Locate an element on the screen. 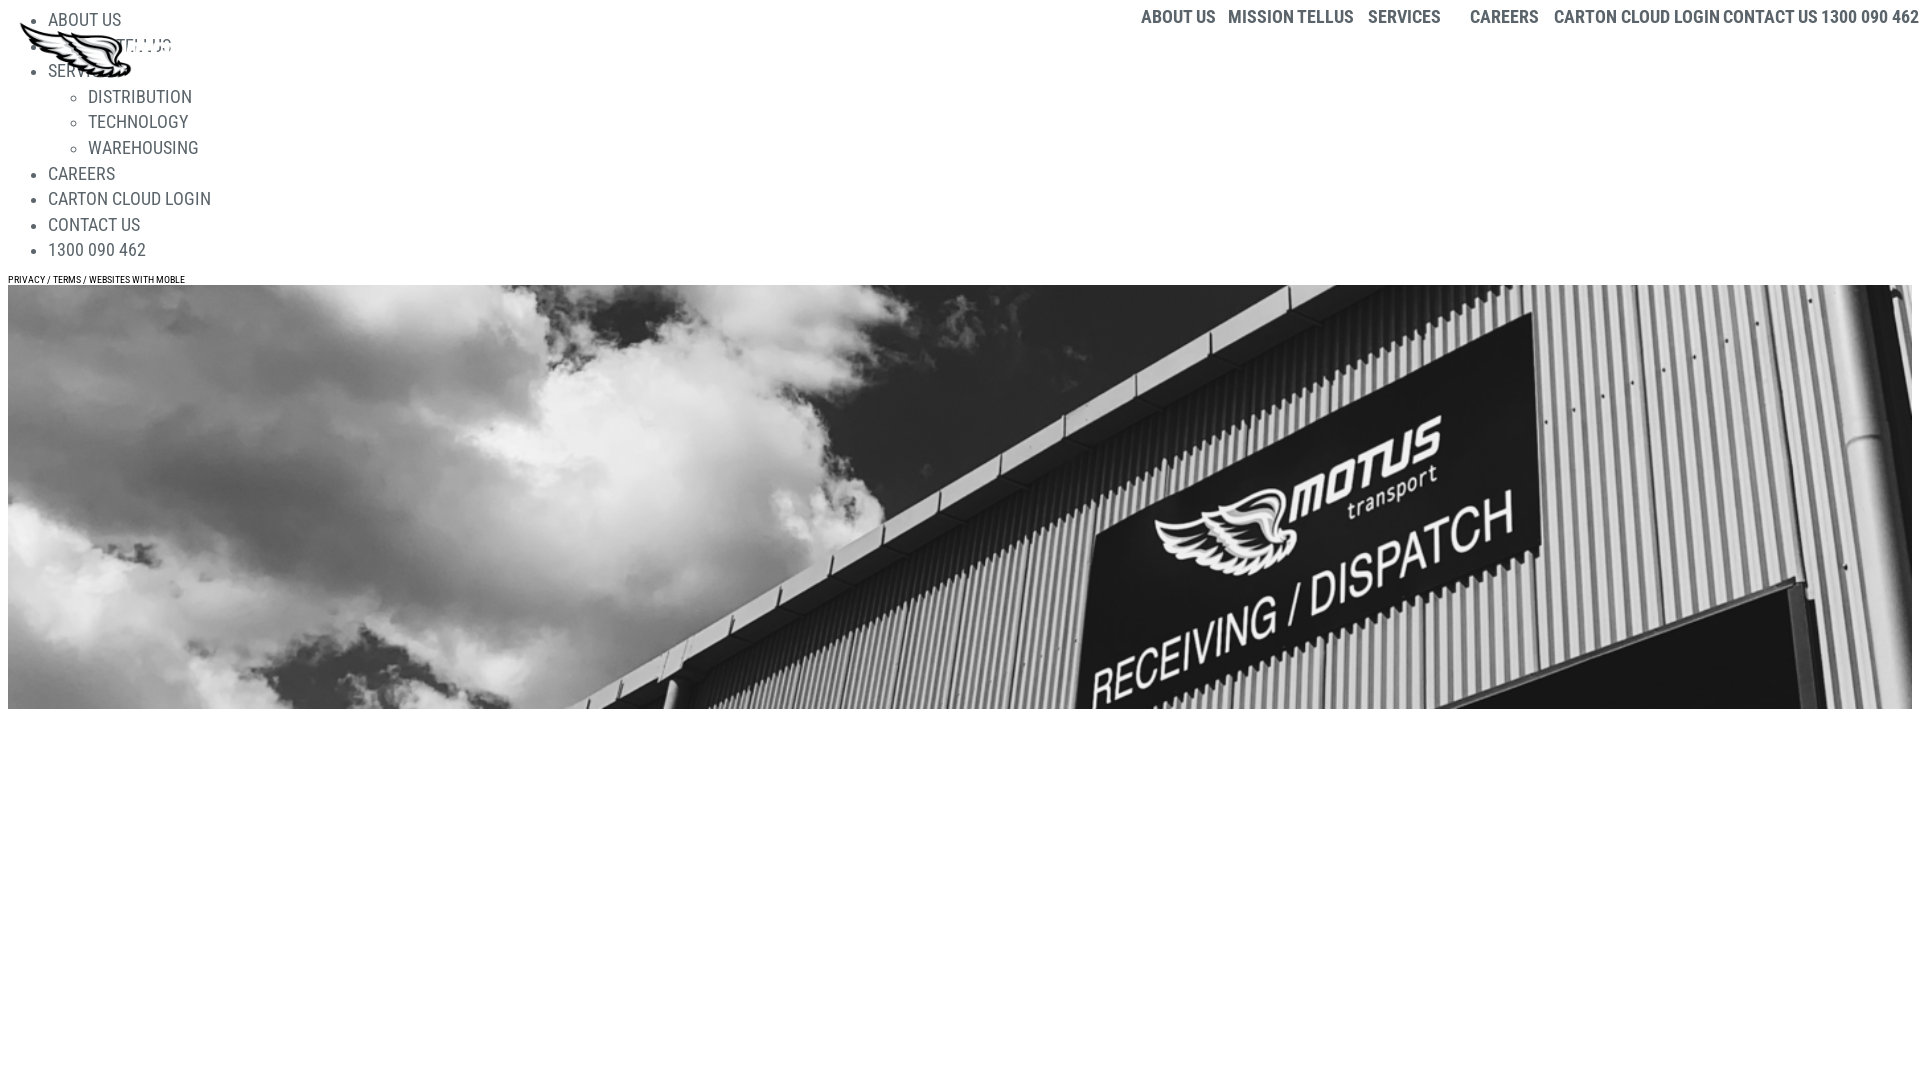 The height and width of the screenshot is (1080, 1920). 1300 090 462 is located at coordinates (97, 250).